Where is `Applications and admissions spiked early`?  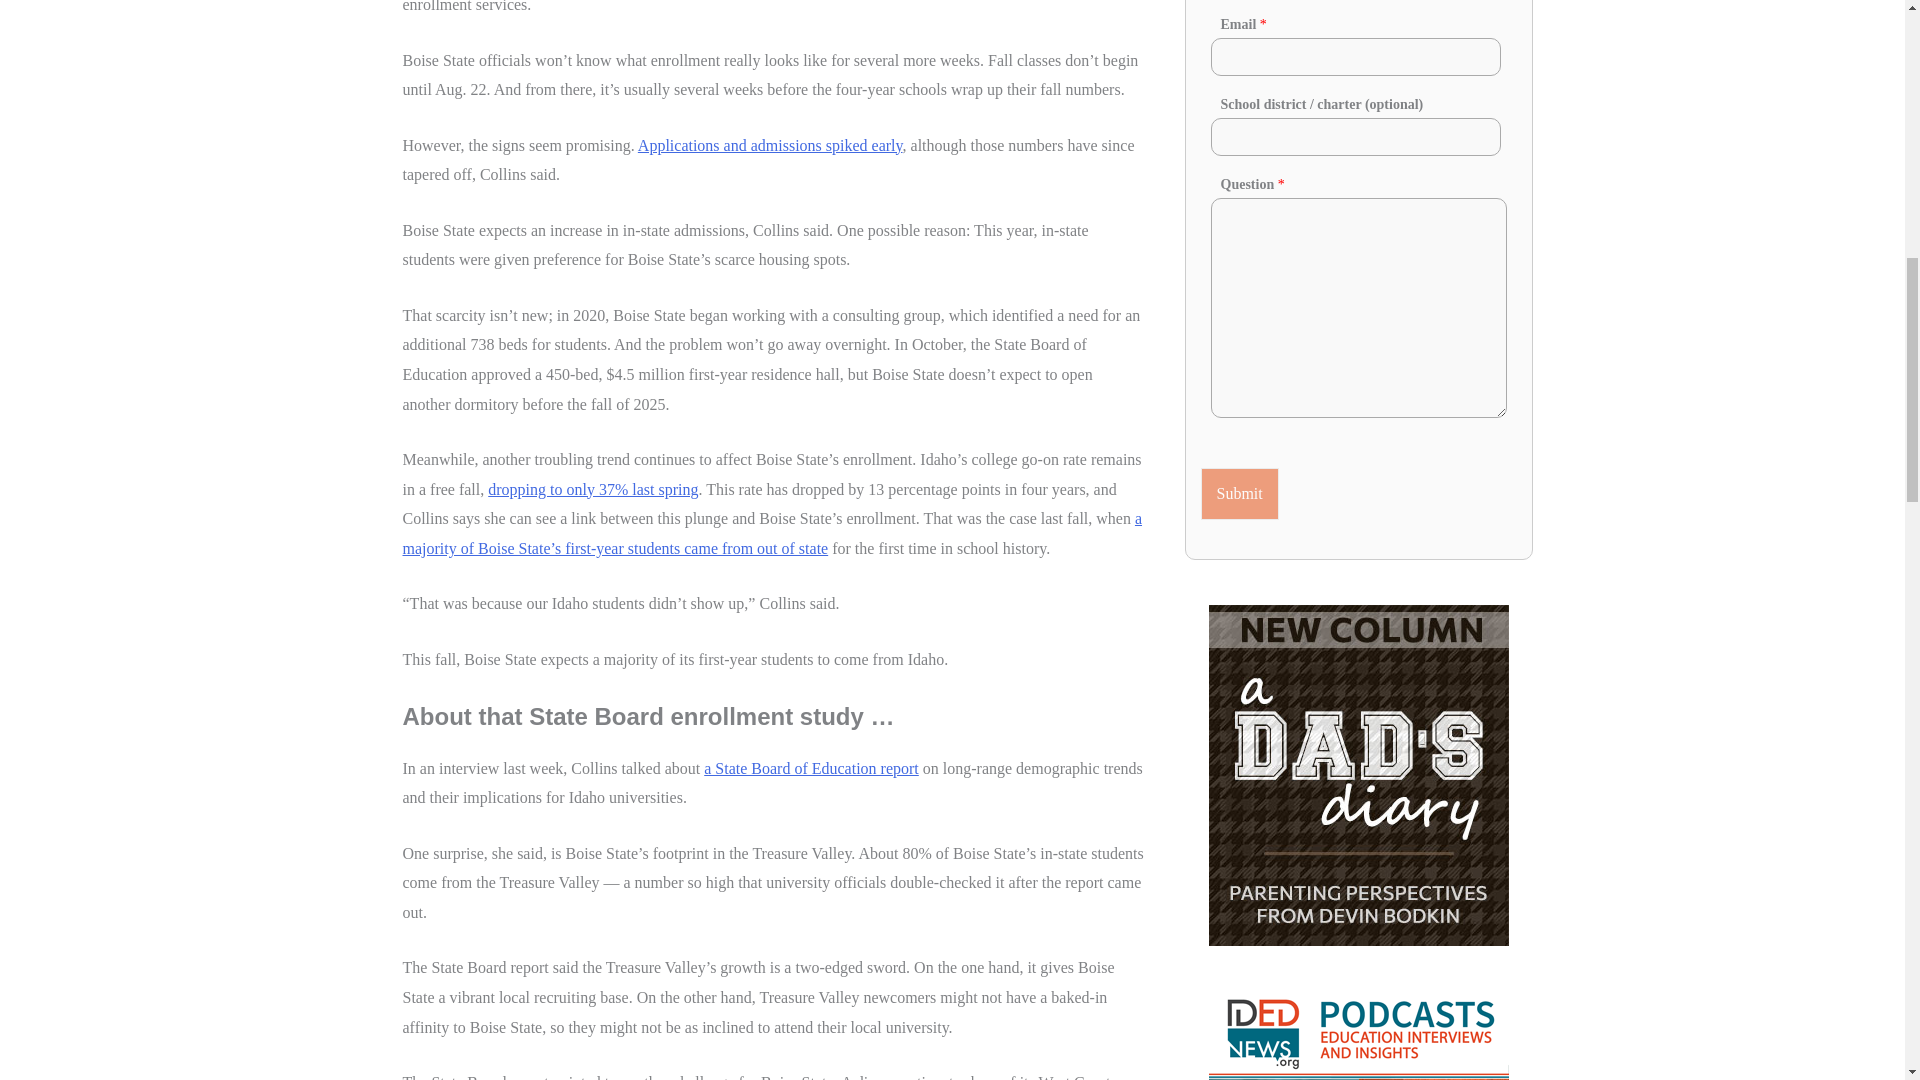 Applications and admissions spiked early is located at coordinates (770, 146).